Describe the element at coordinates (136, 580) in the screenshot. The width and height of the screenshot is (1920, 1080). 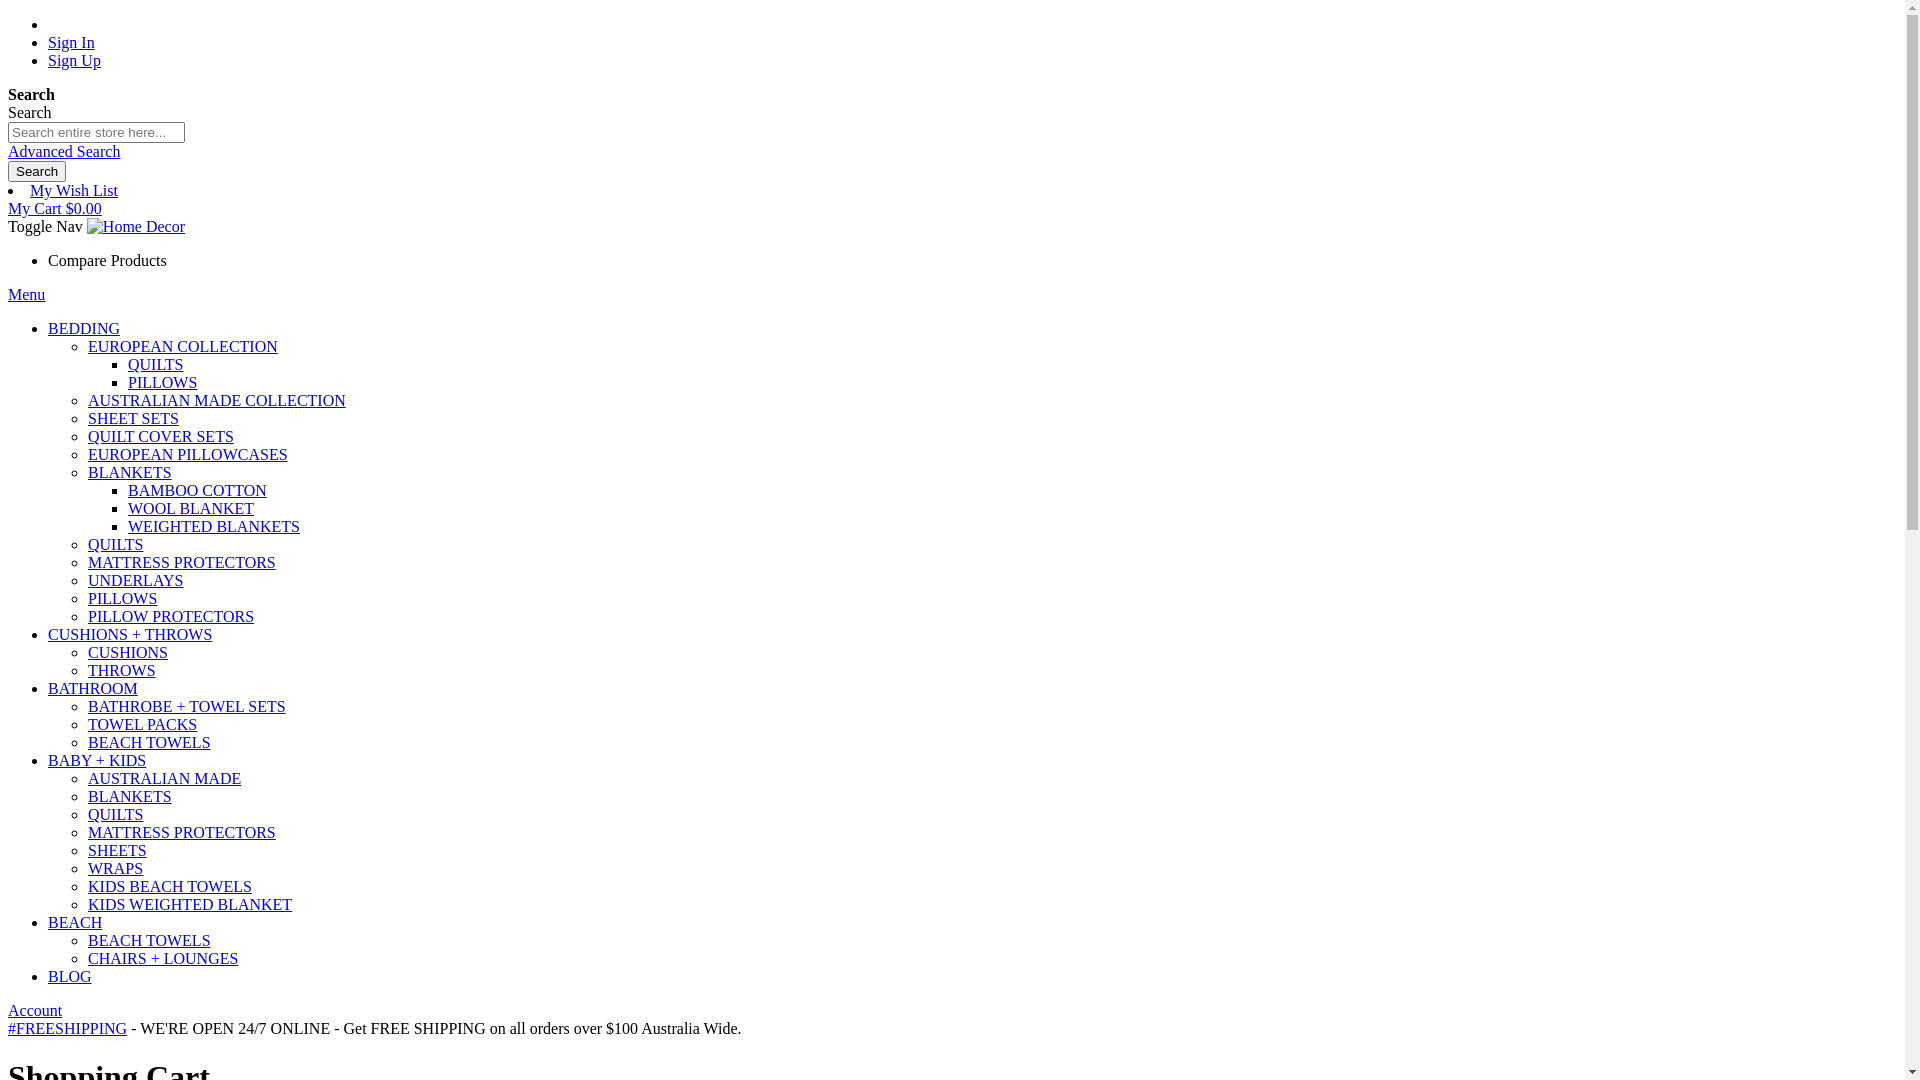
I see `UNDERLAYS` at that location.